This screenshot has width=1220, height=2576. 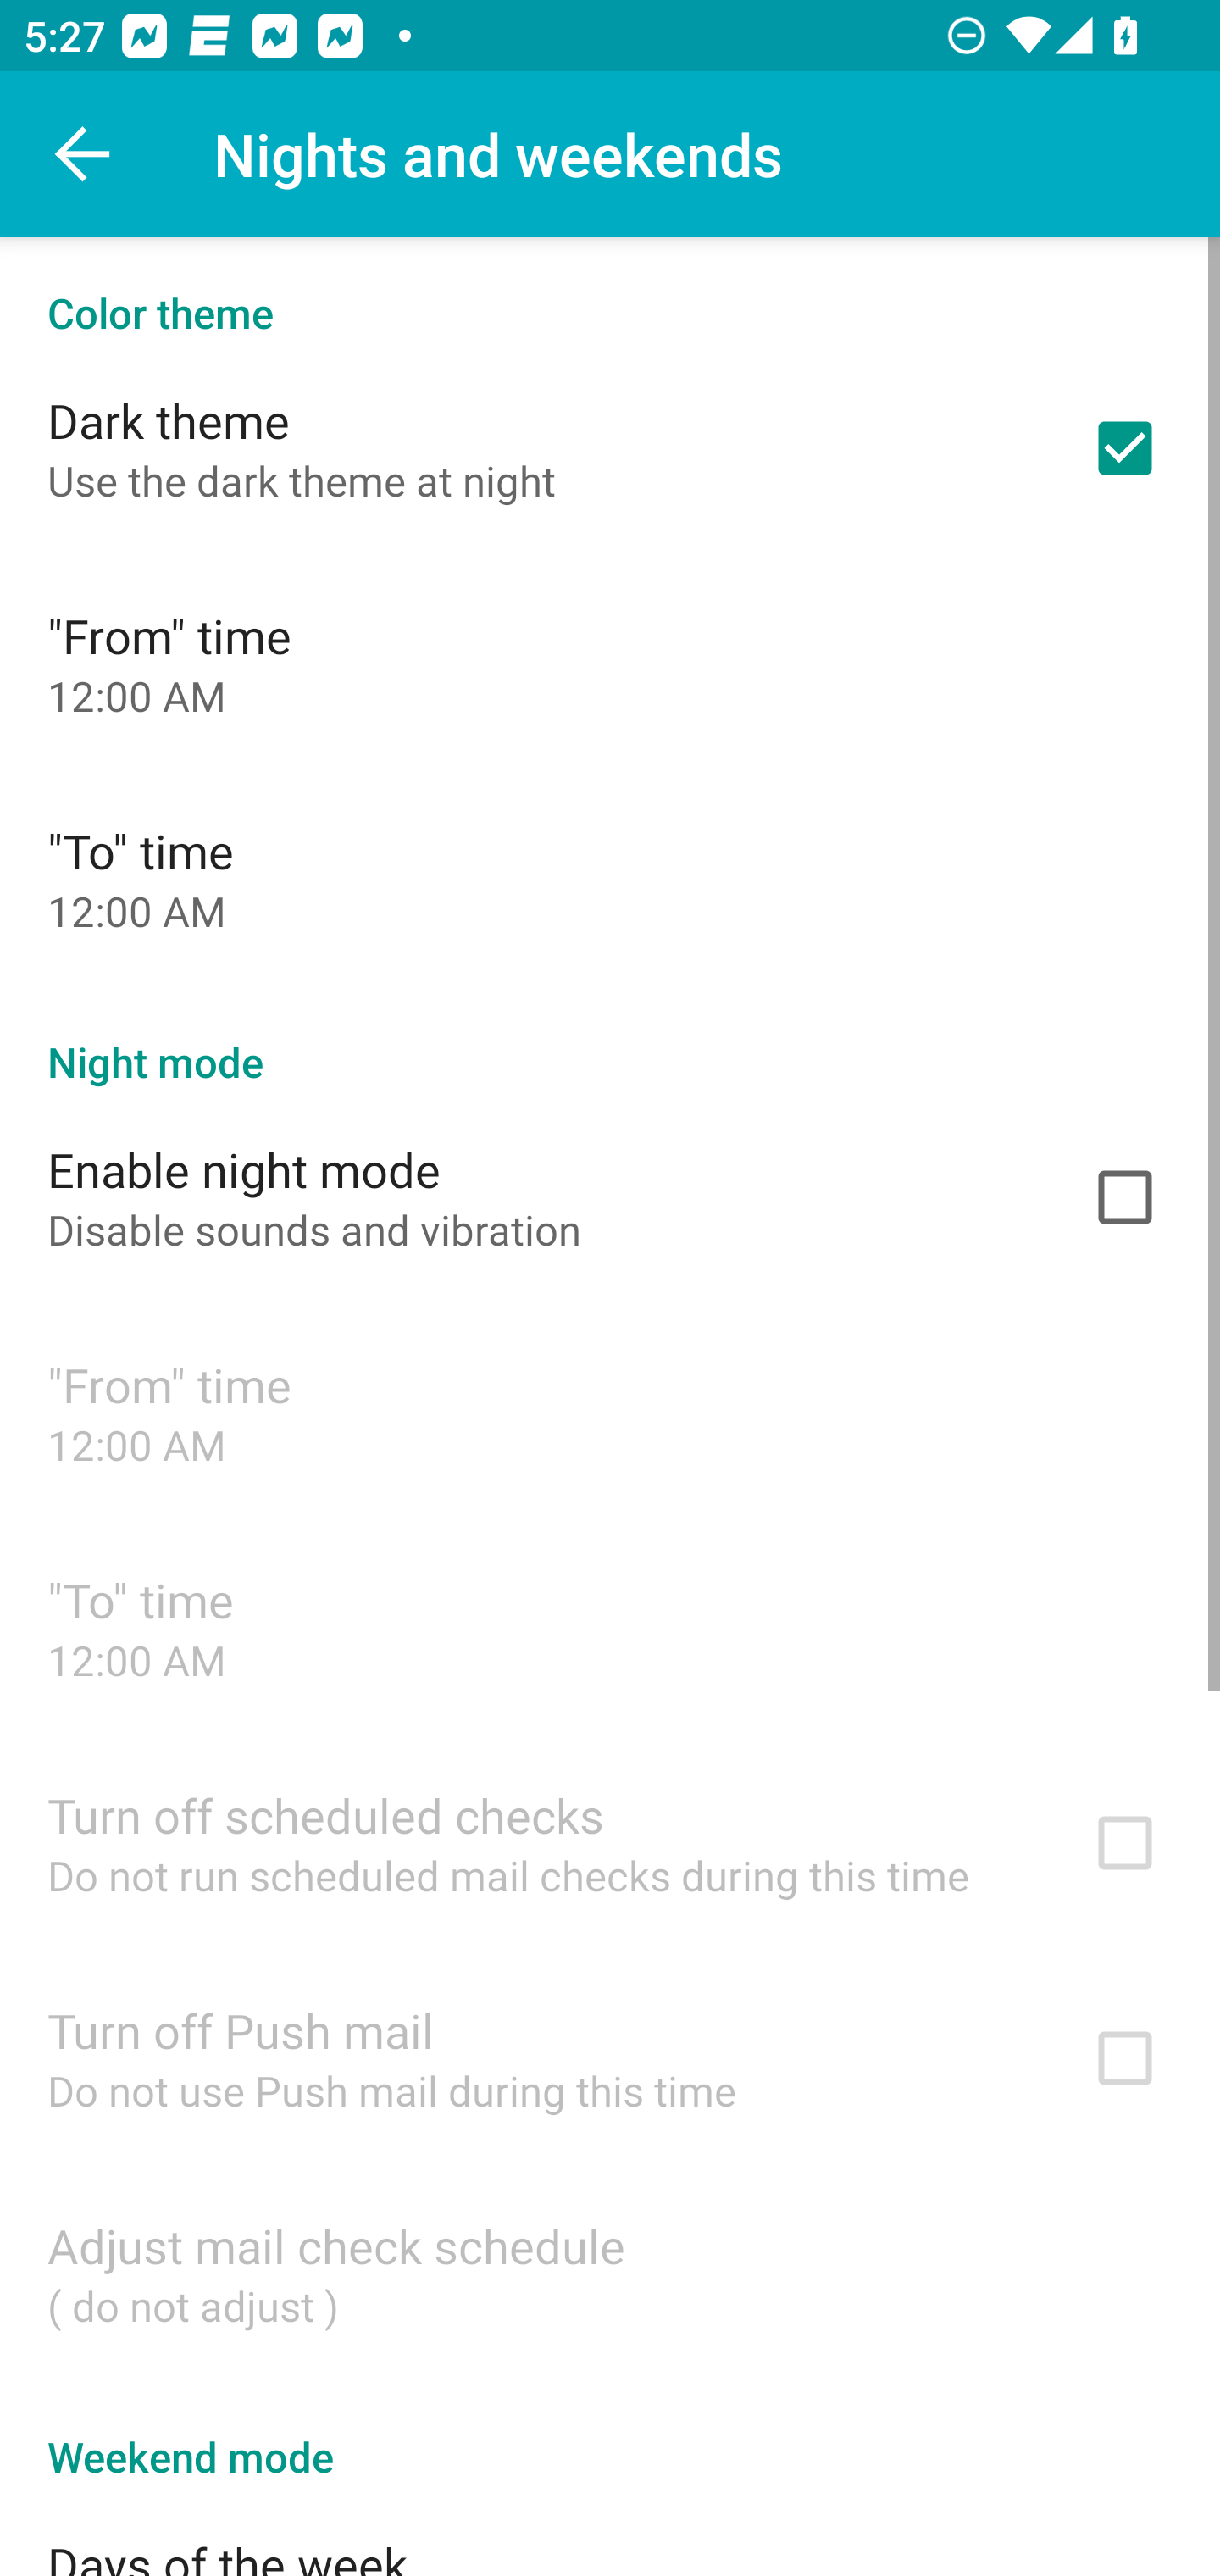 What do you see at coordinates (610, 1197) in the screenshot?
I see `Enable night mode Disable sounds and vibration` at bounding box center [610, 1197].